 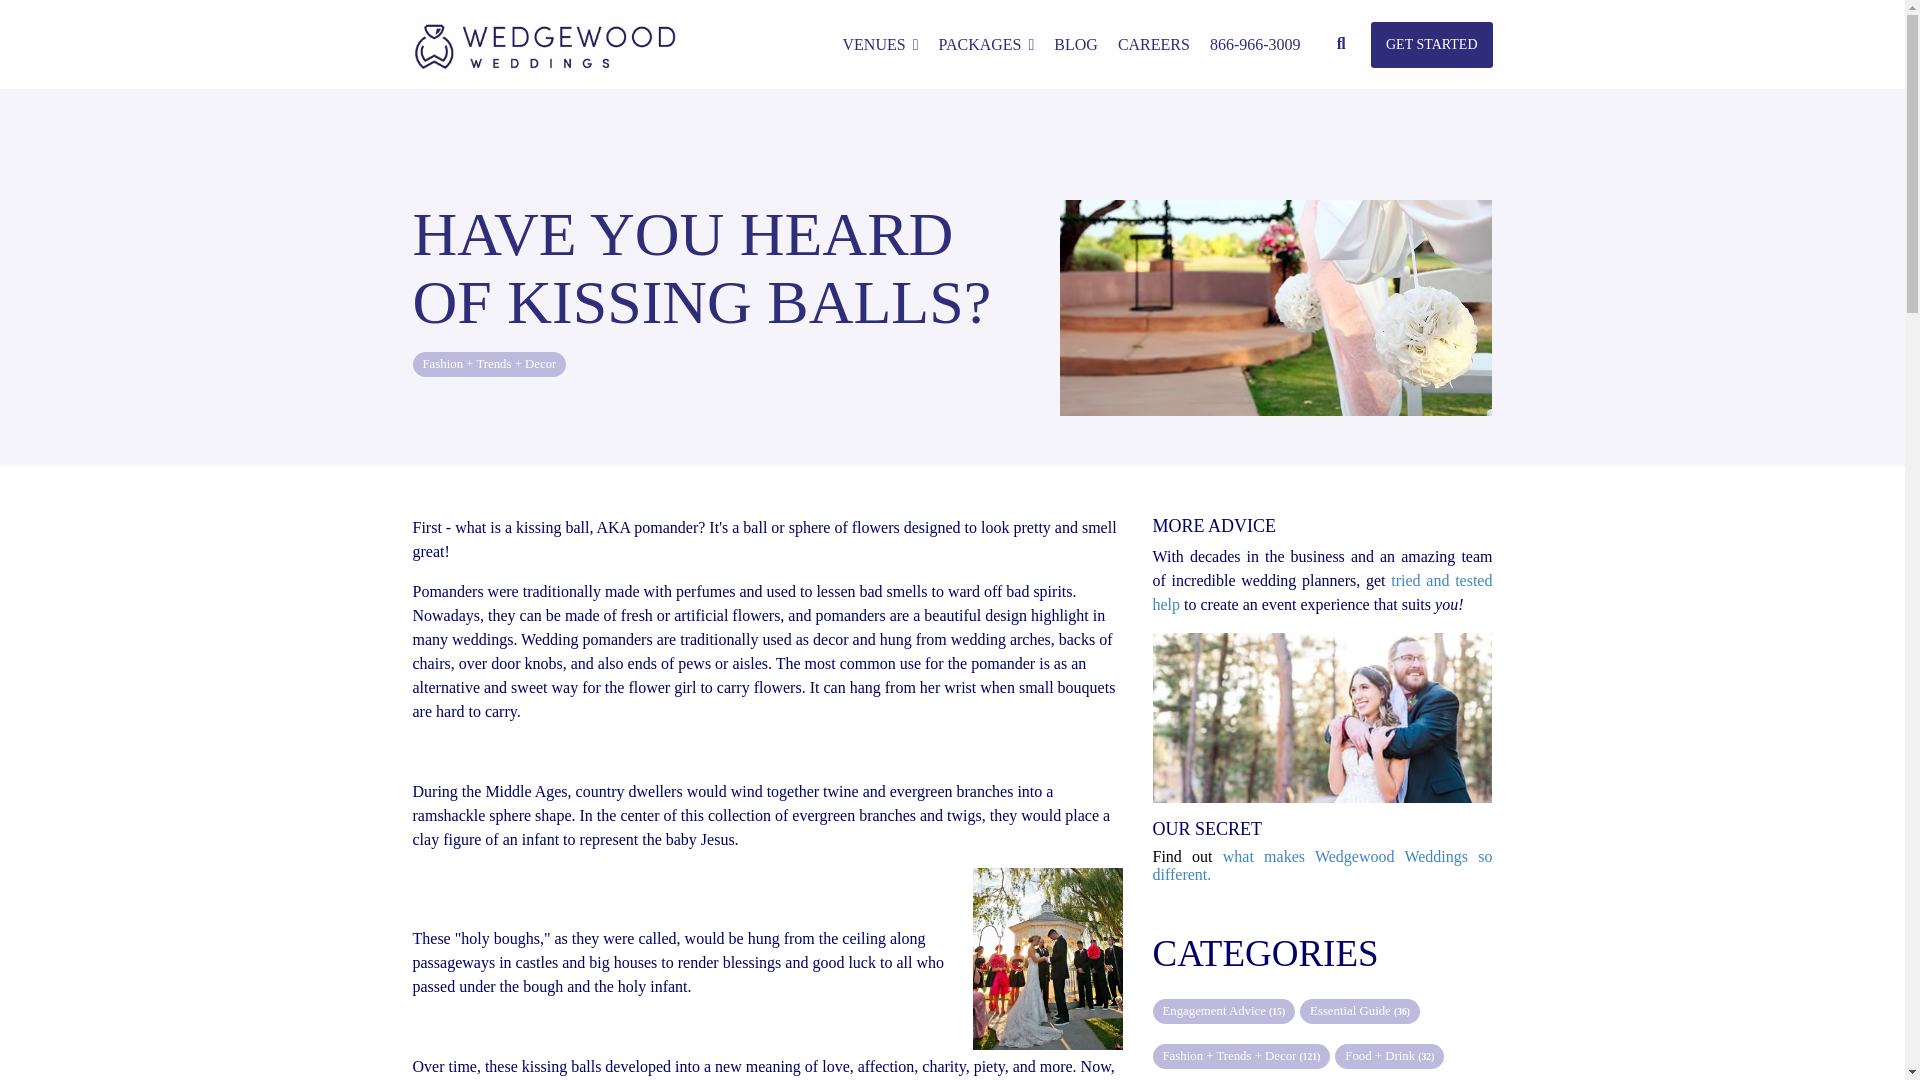 What do you see at coordinates (1432, 44) in the screenshot?
I see `Get Started` at bounding box center [1432, 44].